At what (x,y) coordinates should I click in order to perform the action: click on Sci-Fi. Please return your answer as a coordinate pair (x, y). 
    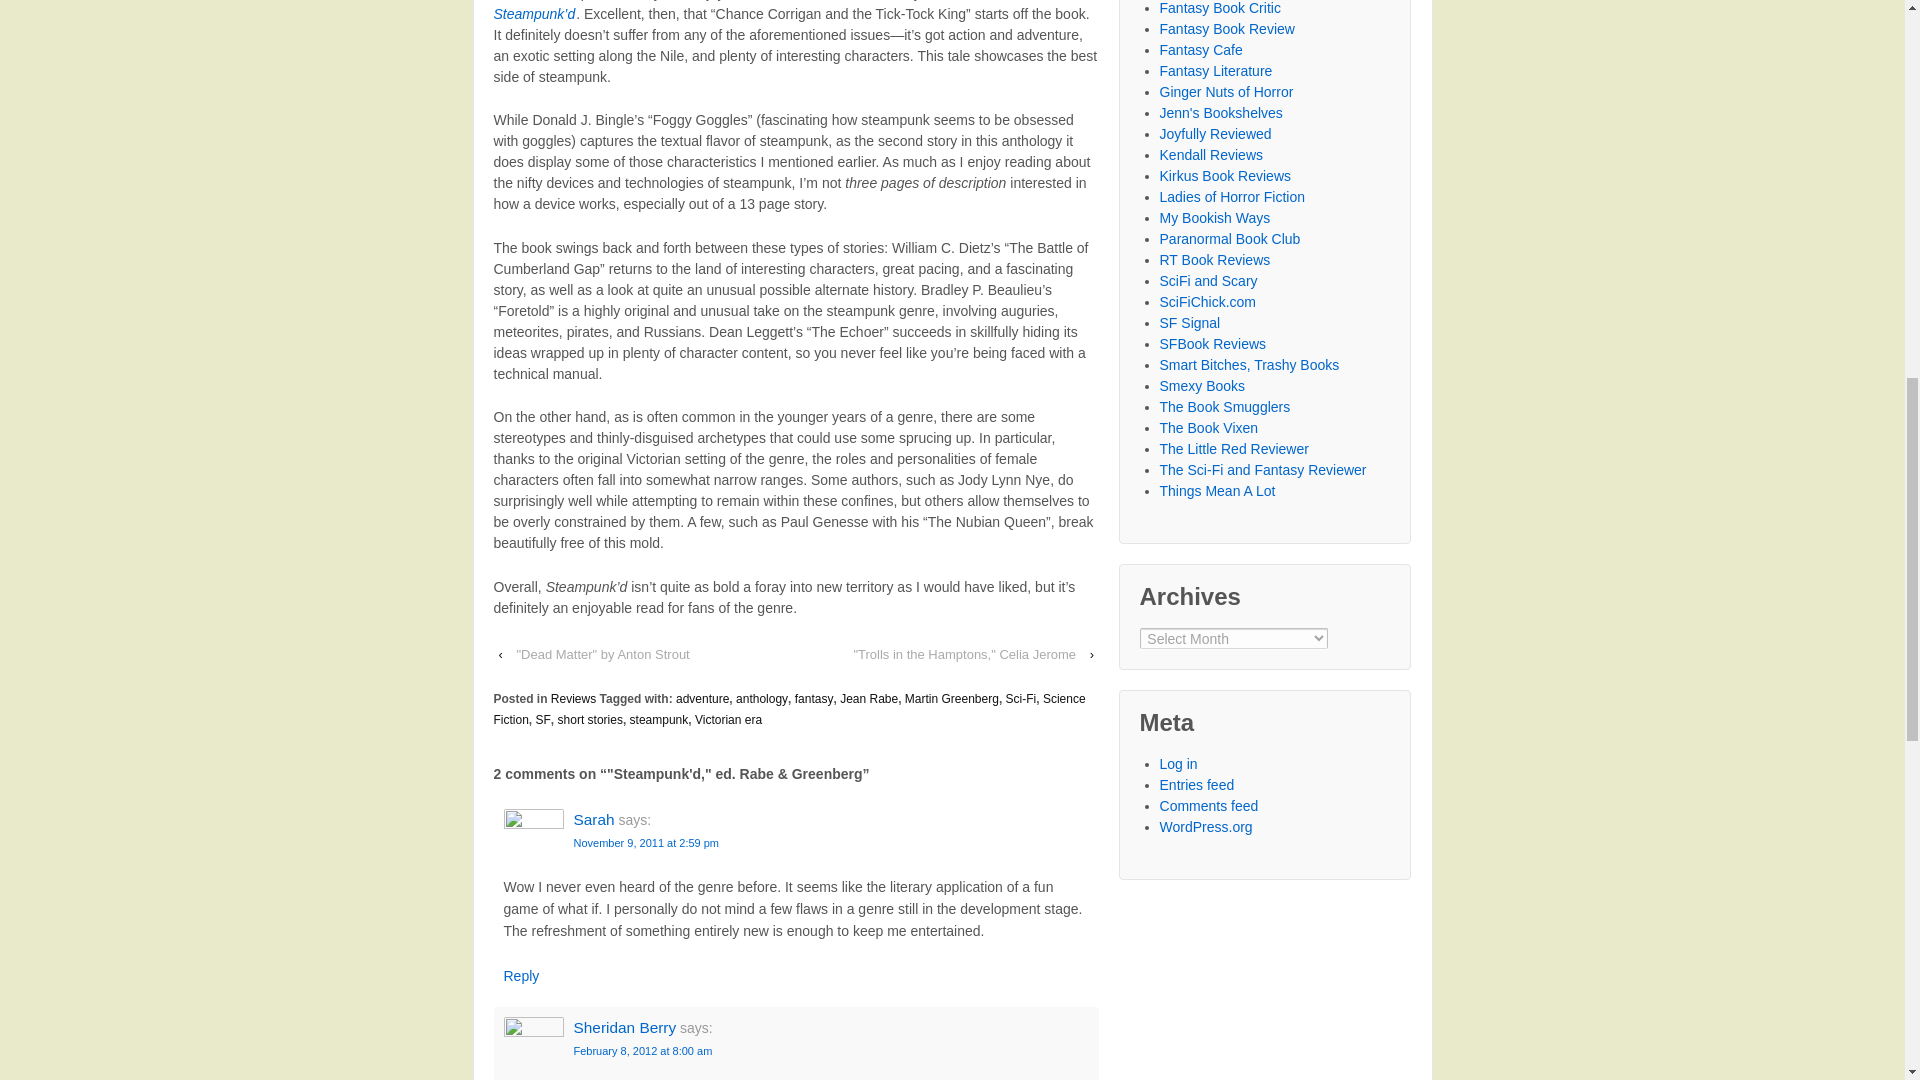
    Looking at the image, I should click on (1021, 699).